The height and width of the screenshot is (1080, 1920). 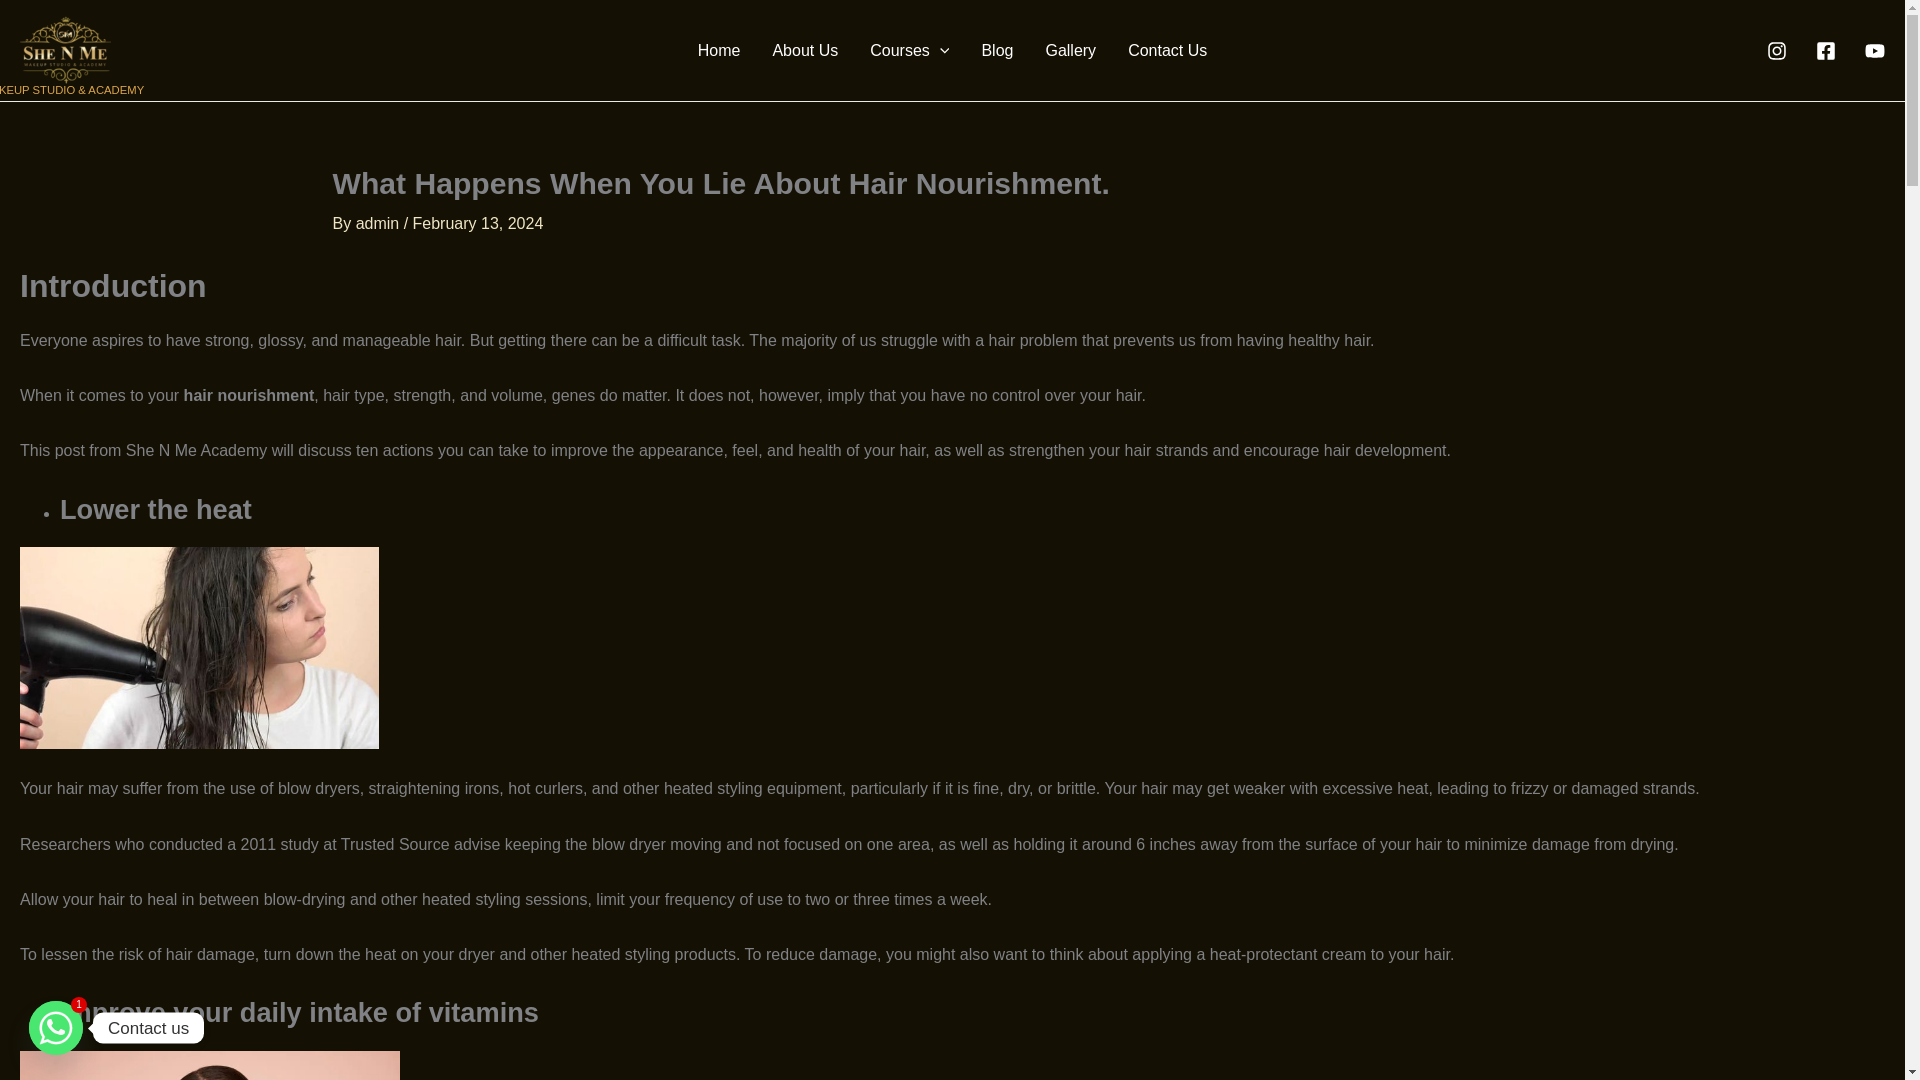 What do you see at coordinates (379, 223) in the screenshot?
I see `admin` at bounding box center [379, 223].